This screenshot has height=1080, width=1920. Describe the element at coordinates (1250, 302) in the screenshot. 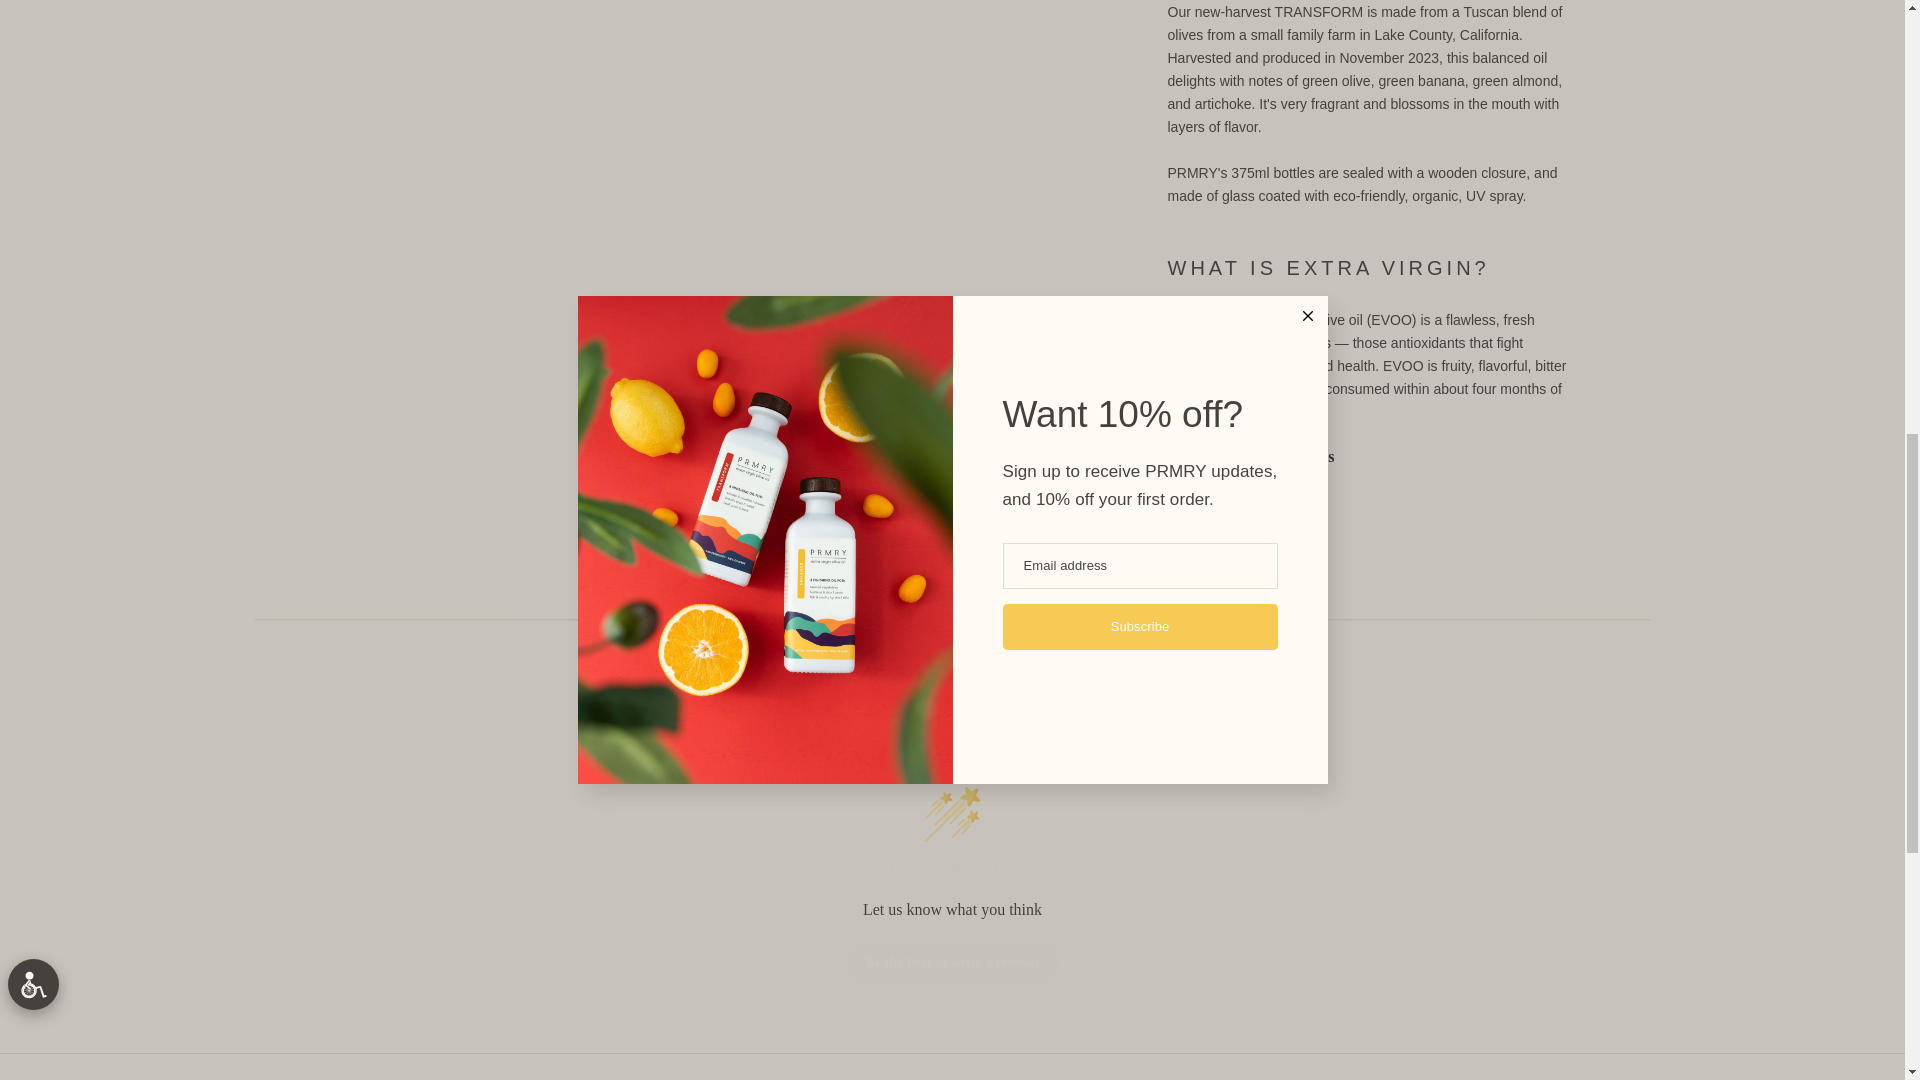

I see `0 Reviews` at that location.